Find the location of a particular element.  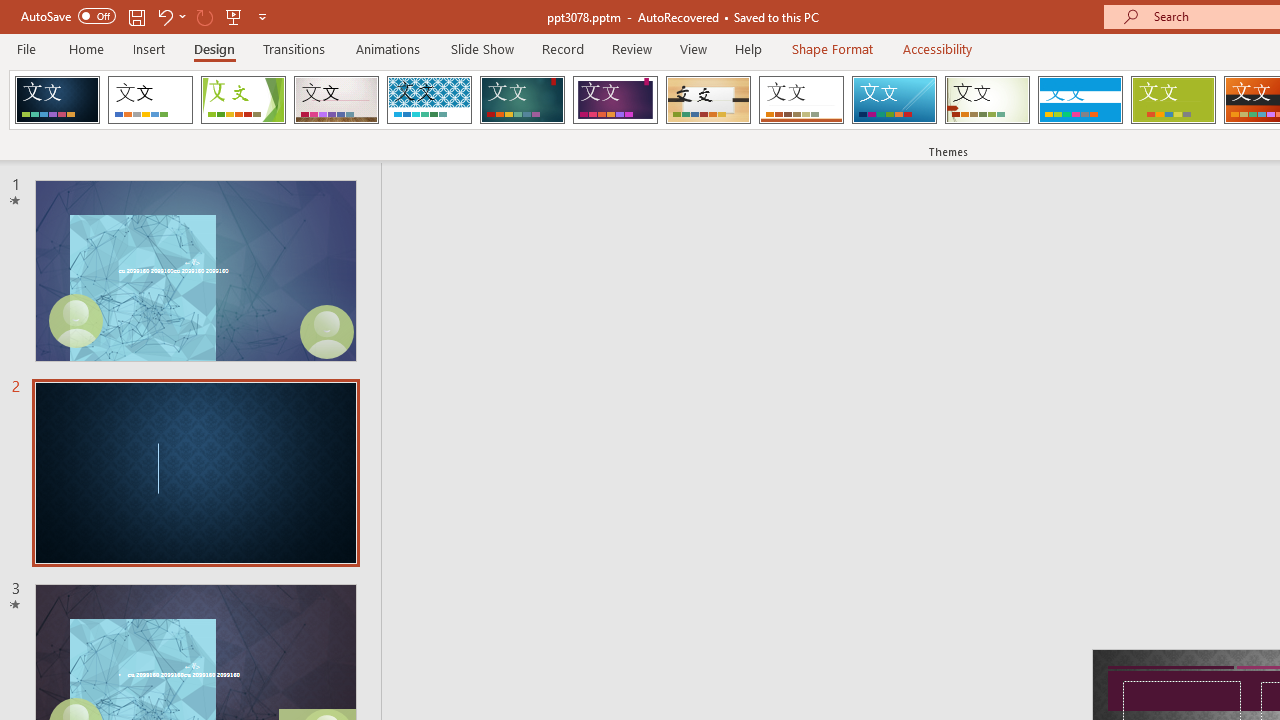

AutoSave is located at coordinates (68, 16).